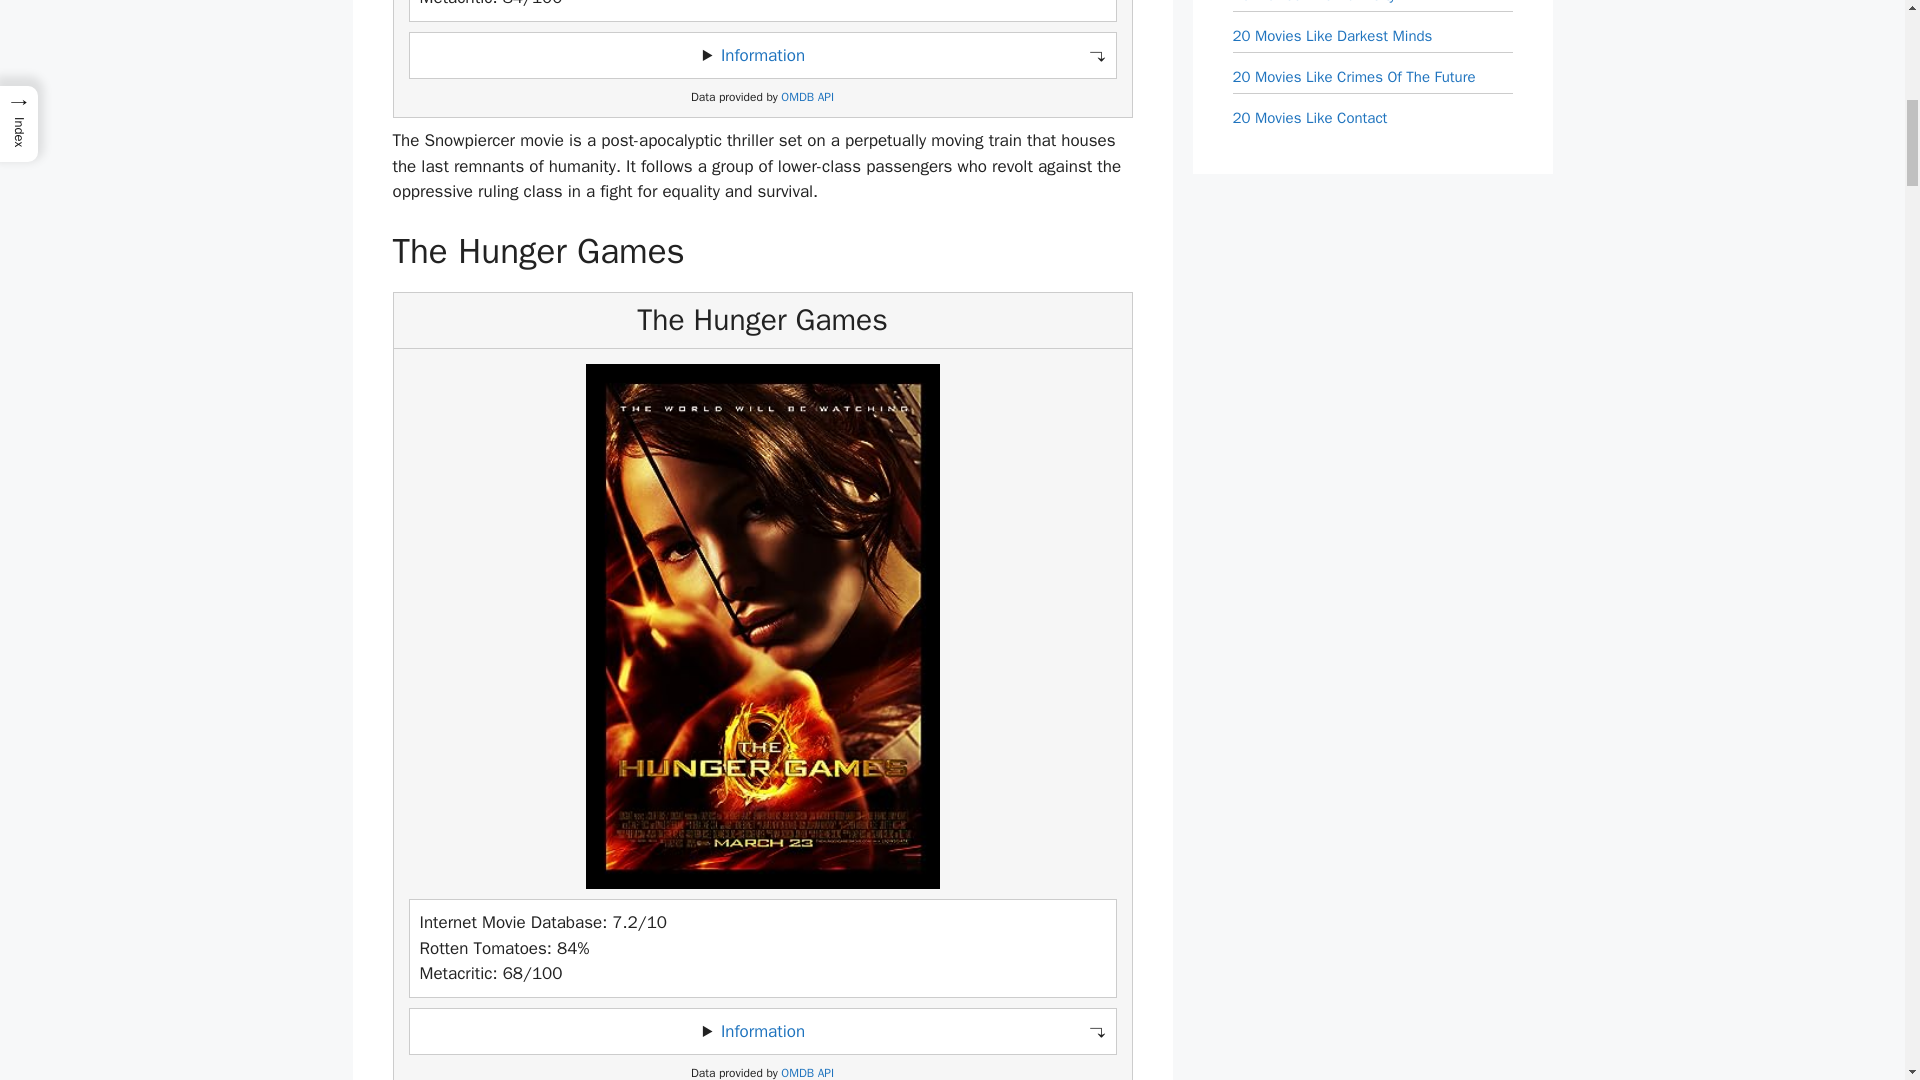 This screenshot has height=1080, width=1920. Describe the element at coordinates (762, 1032) in the screenshot. I see `Toggle information` at that location.